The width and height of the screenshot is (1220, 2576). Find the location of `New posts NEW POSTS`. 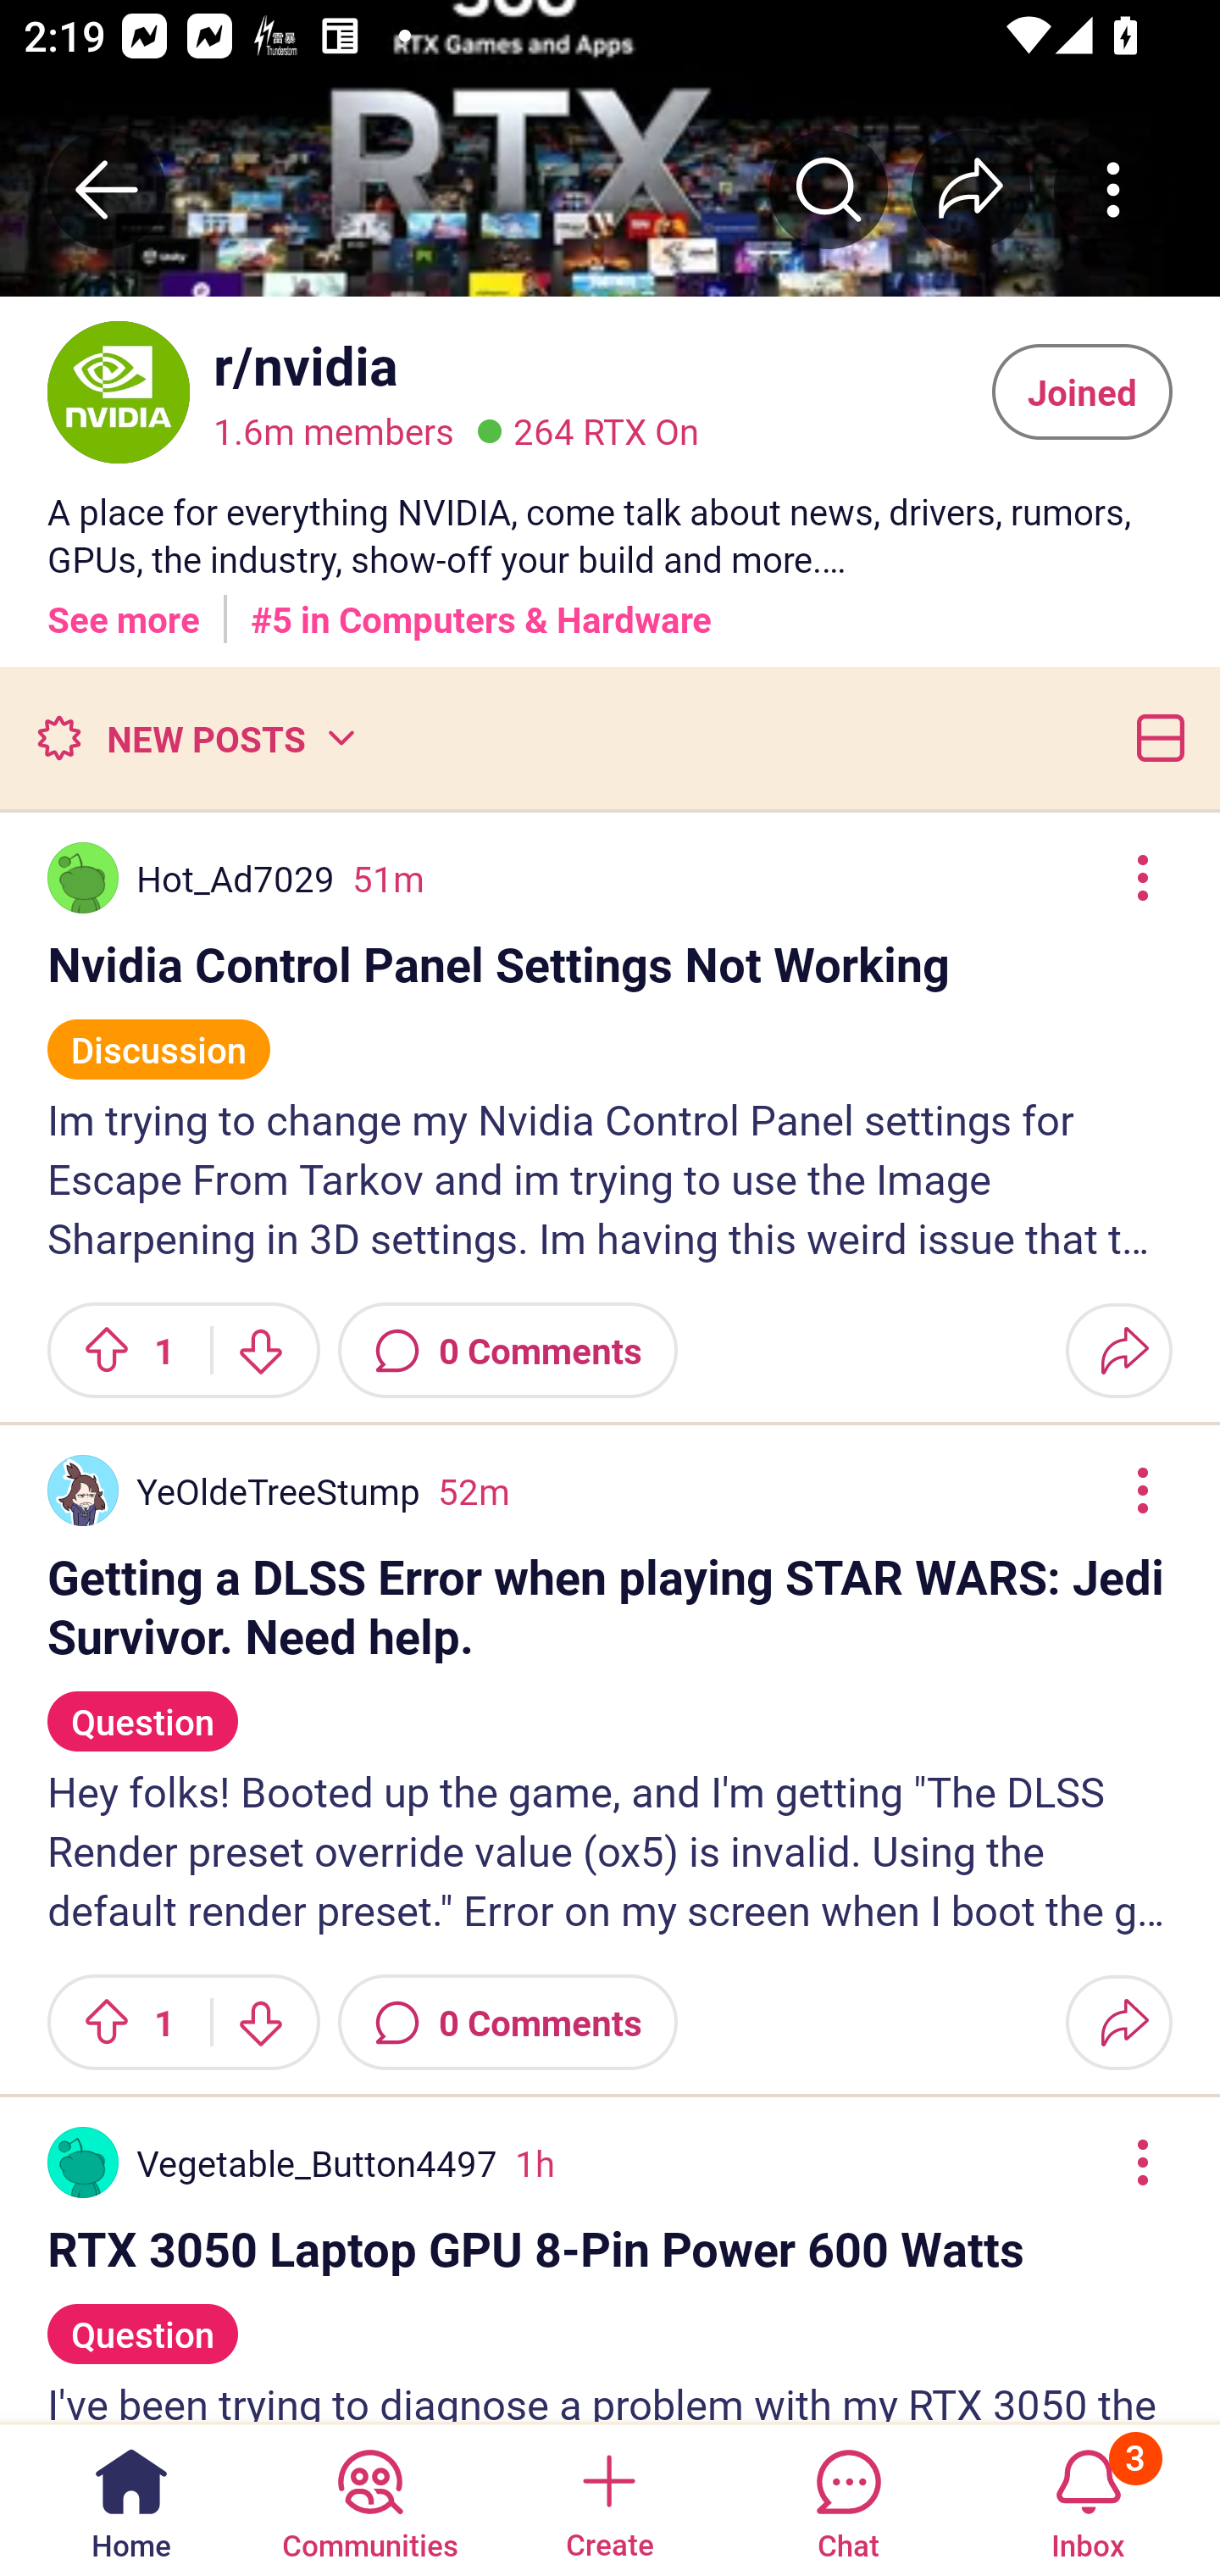

New posts NEW POSTS is located at coordinates (195, 737).